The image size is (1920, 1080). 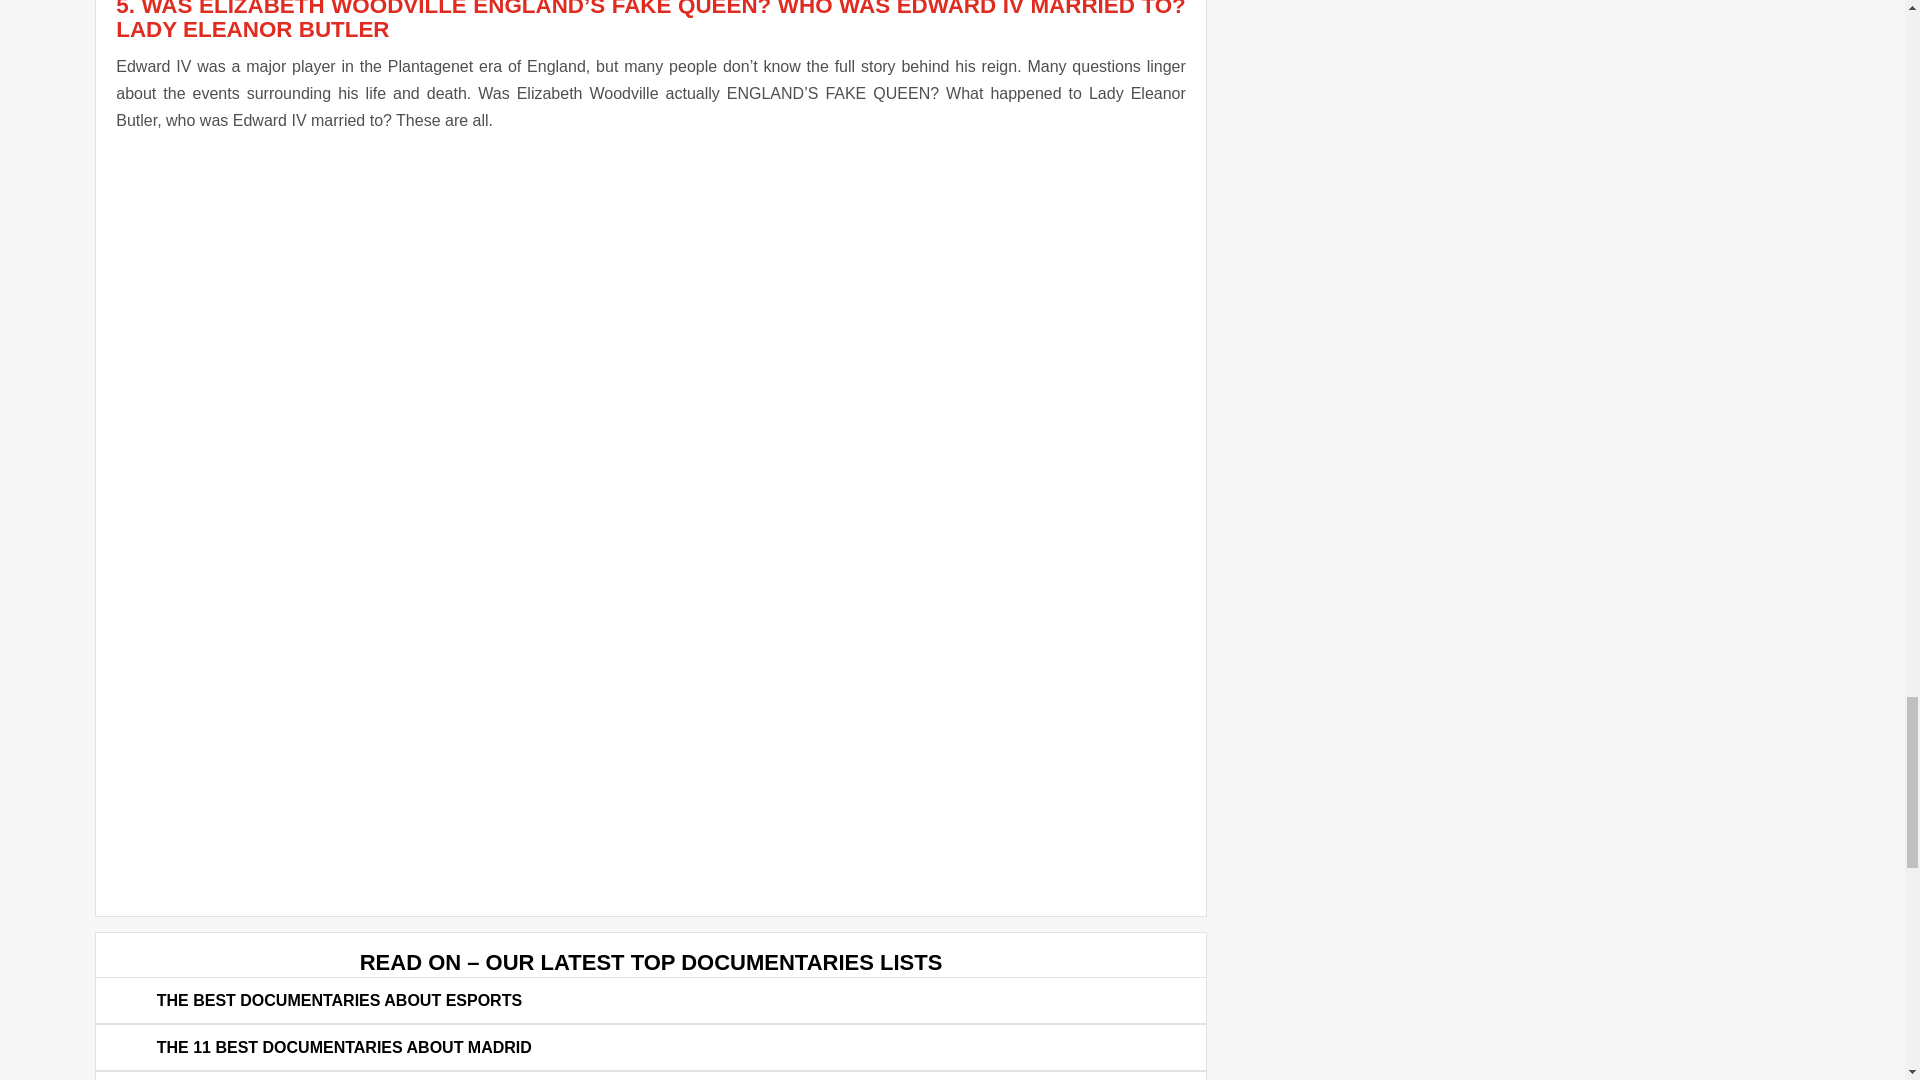 I want to click on THE BEST DOCUMENTARIES ABOUT ESPORTS, so click(x=340, y=1000).